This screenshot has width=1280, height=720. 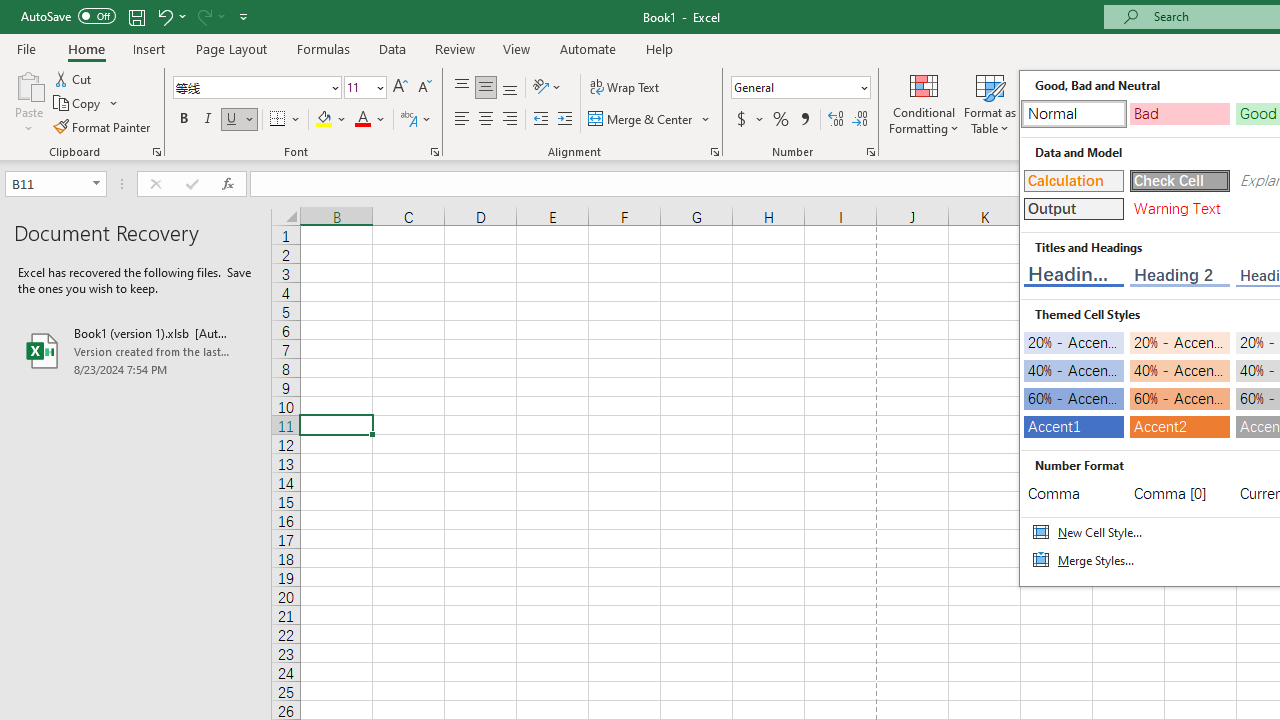 I want to click on Format Cell Number, so click(x=870, y=152).